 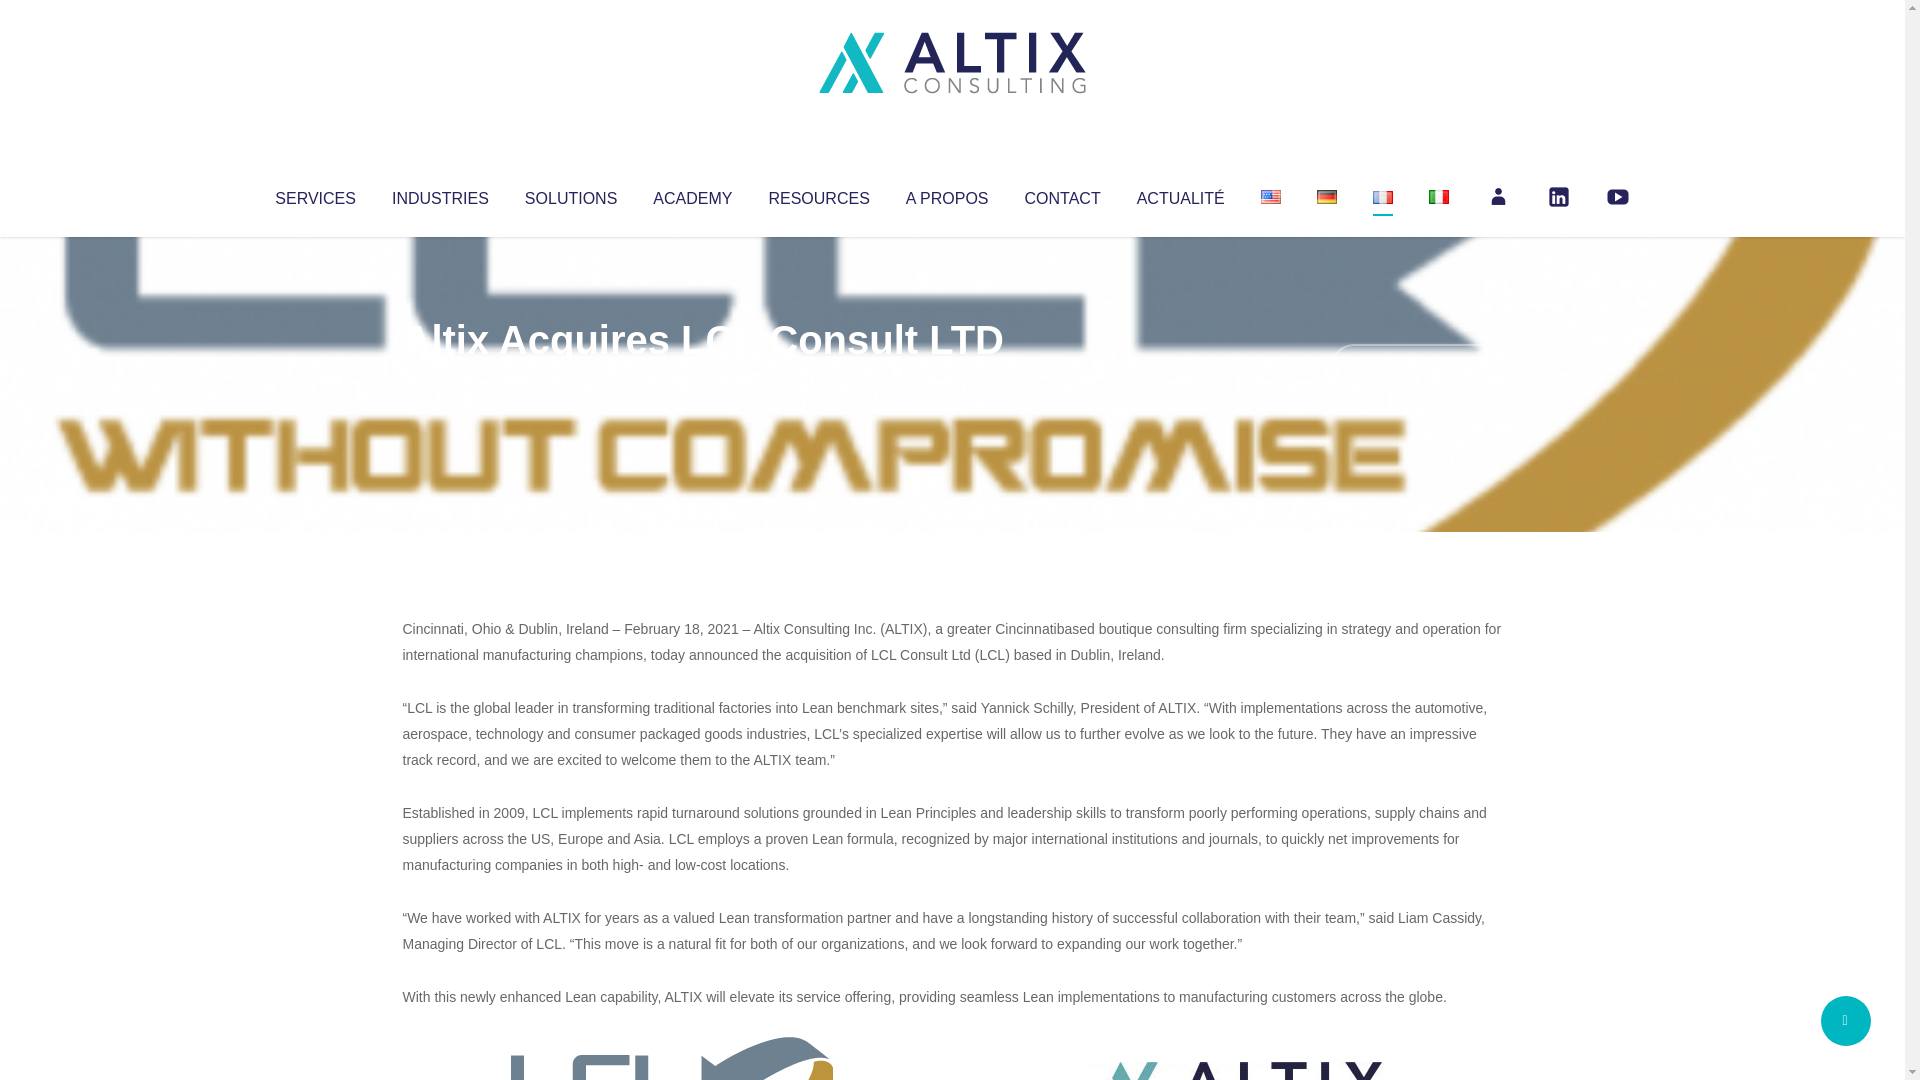 I want to click on Articles par Altix, so click(x=440, y=380).